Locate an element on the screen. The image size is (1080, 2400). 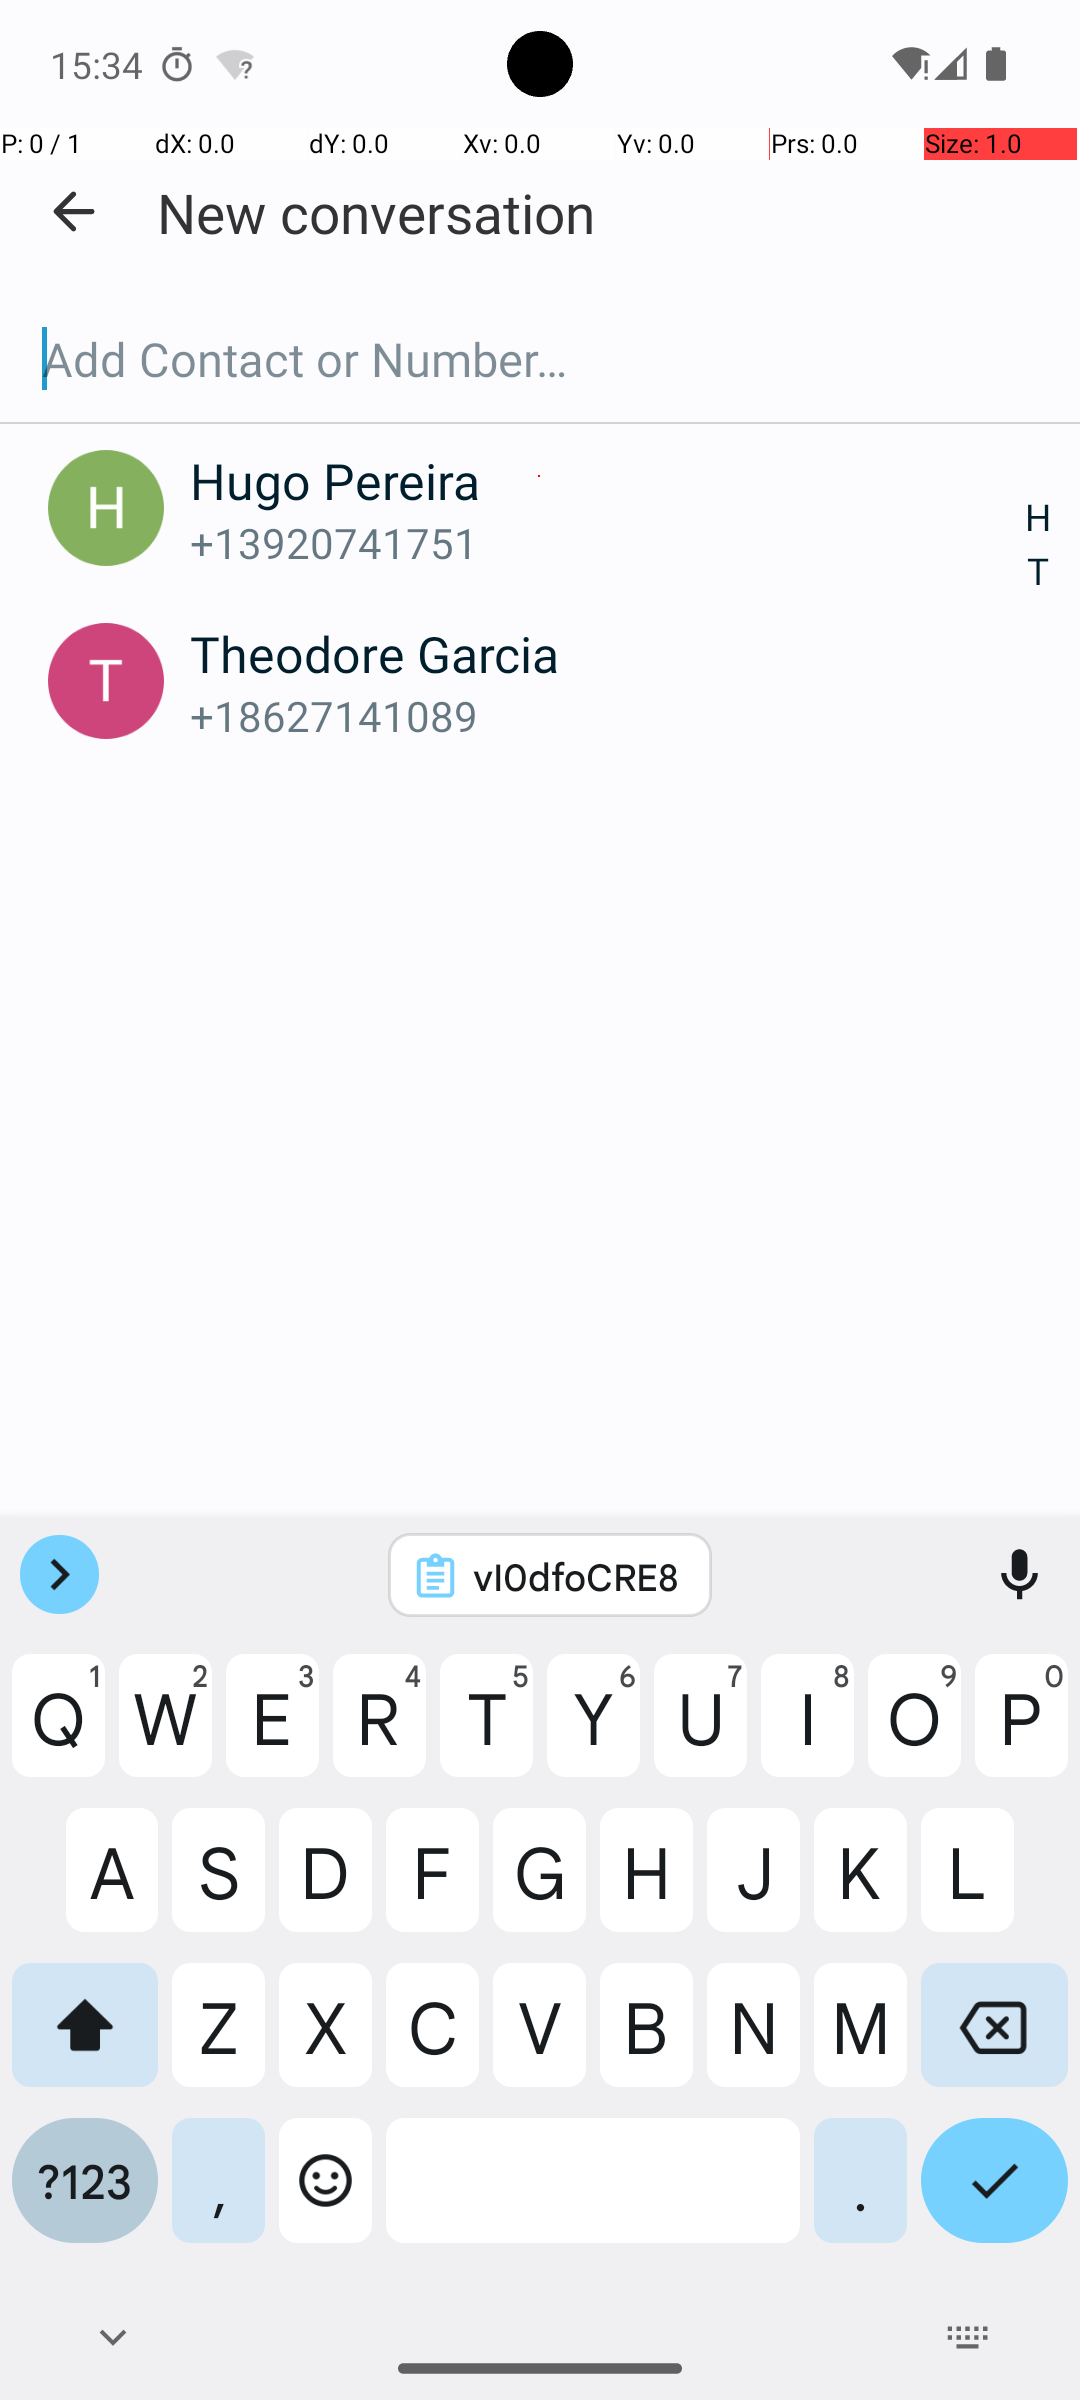
+18627141089 is located at coordinates (608, 716).